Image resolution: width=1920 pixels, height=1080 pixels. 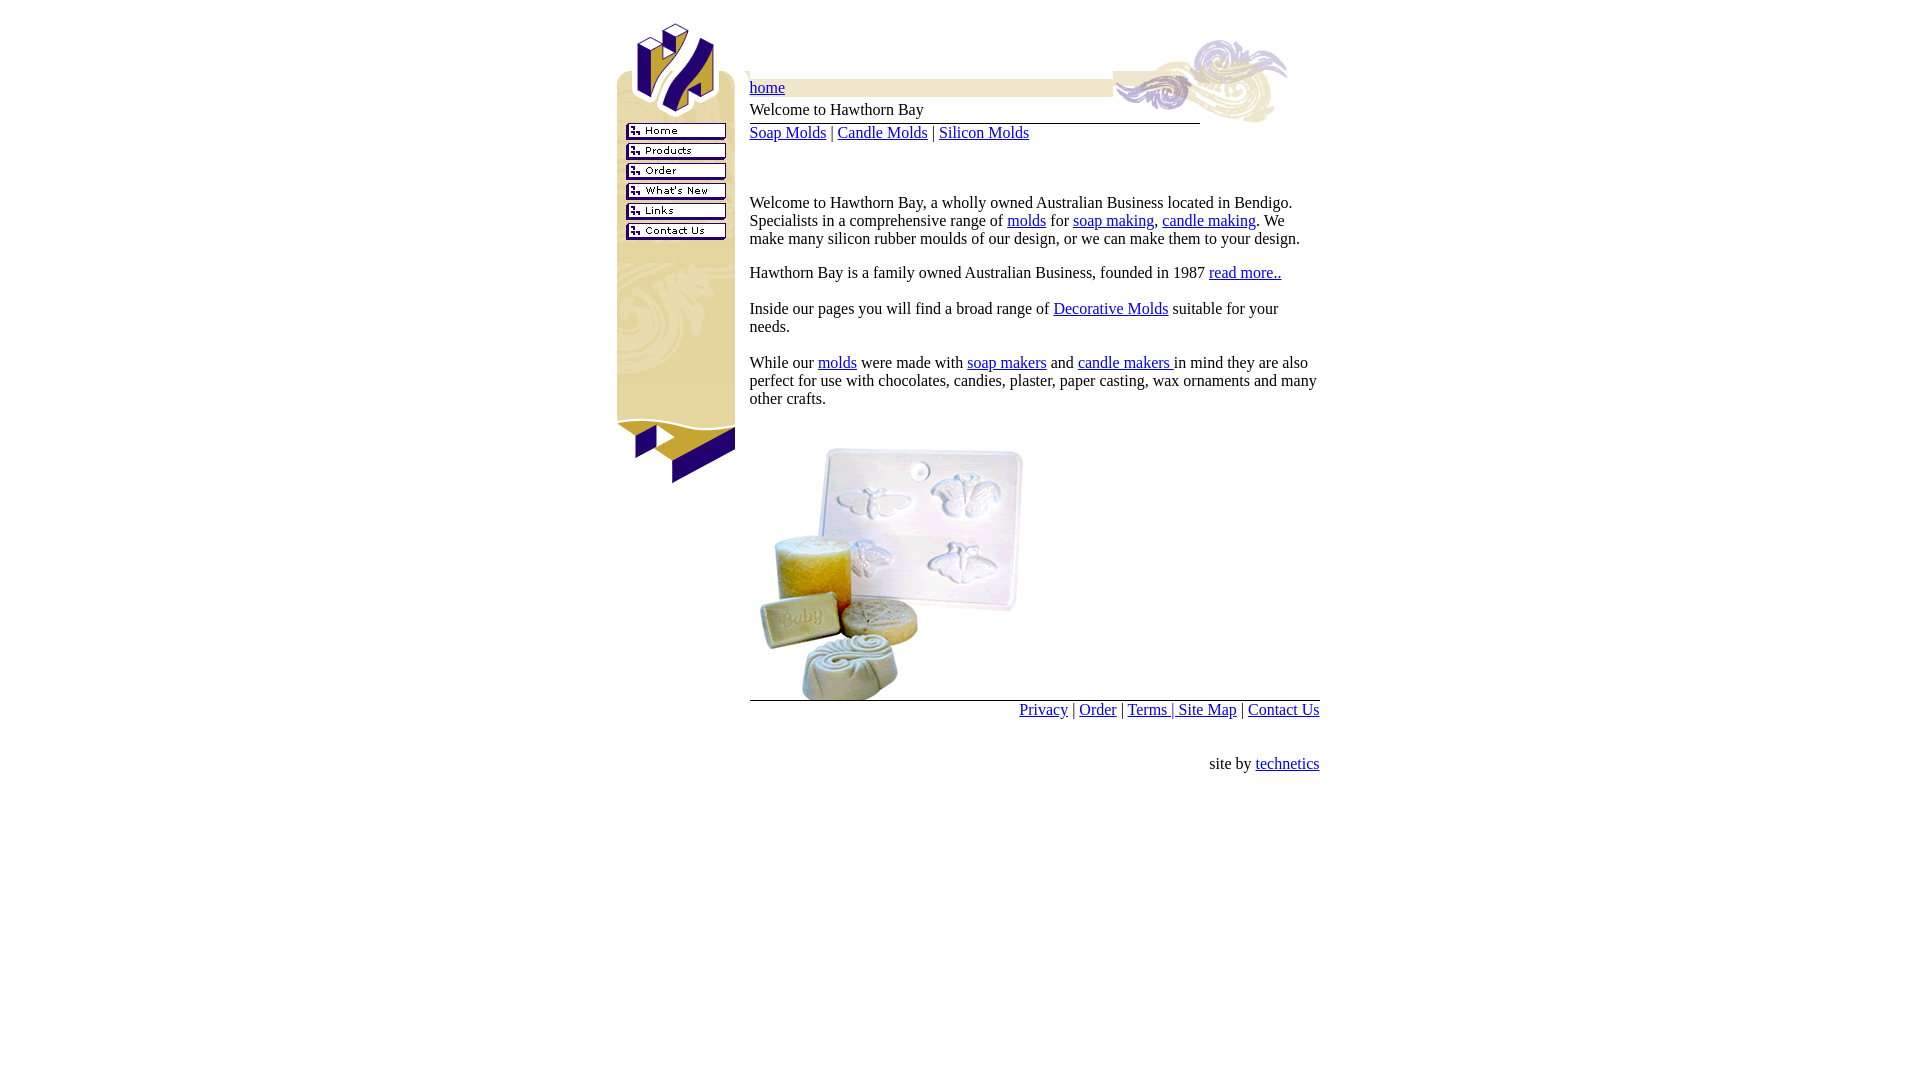 What do you see at coordinates (1284, 710) in the screenshot?
I see `Contact Us` at bounding box center [1284, 710].